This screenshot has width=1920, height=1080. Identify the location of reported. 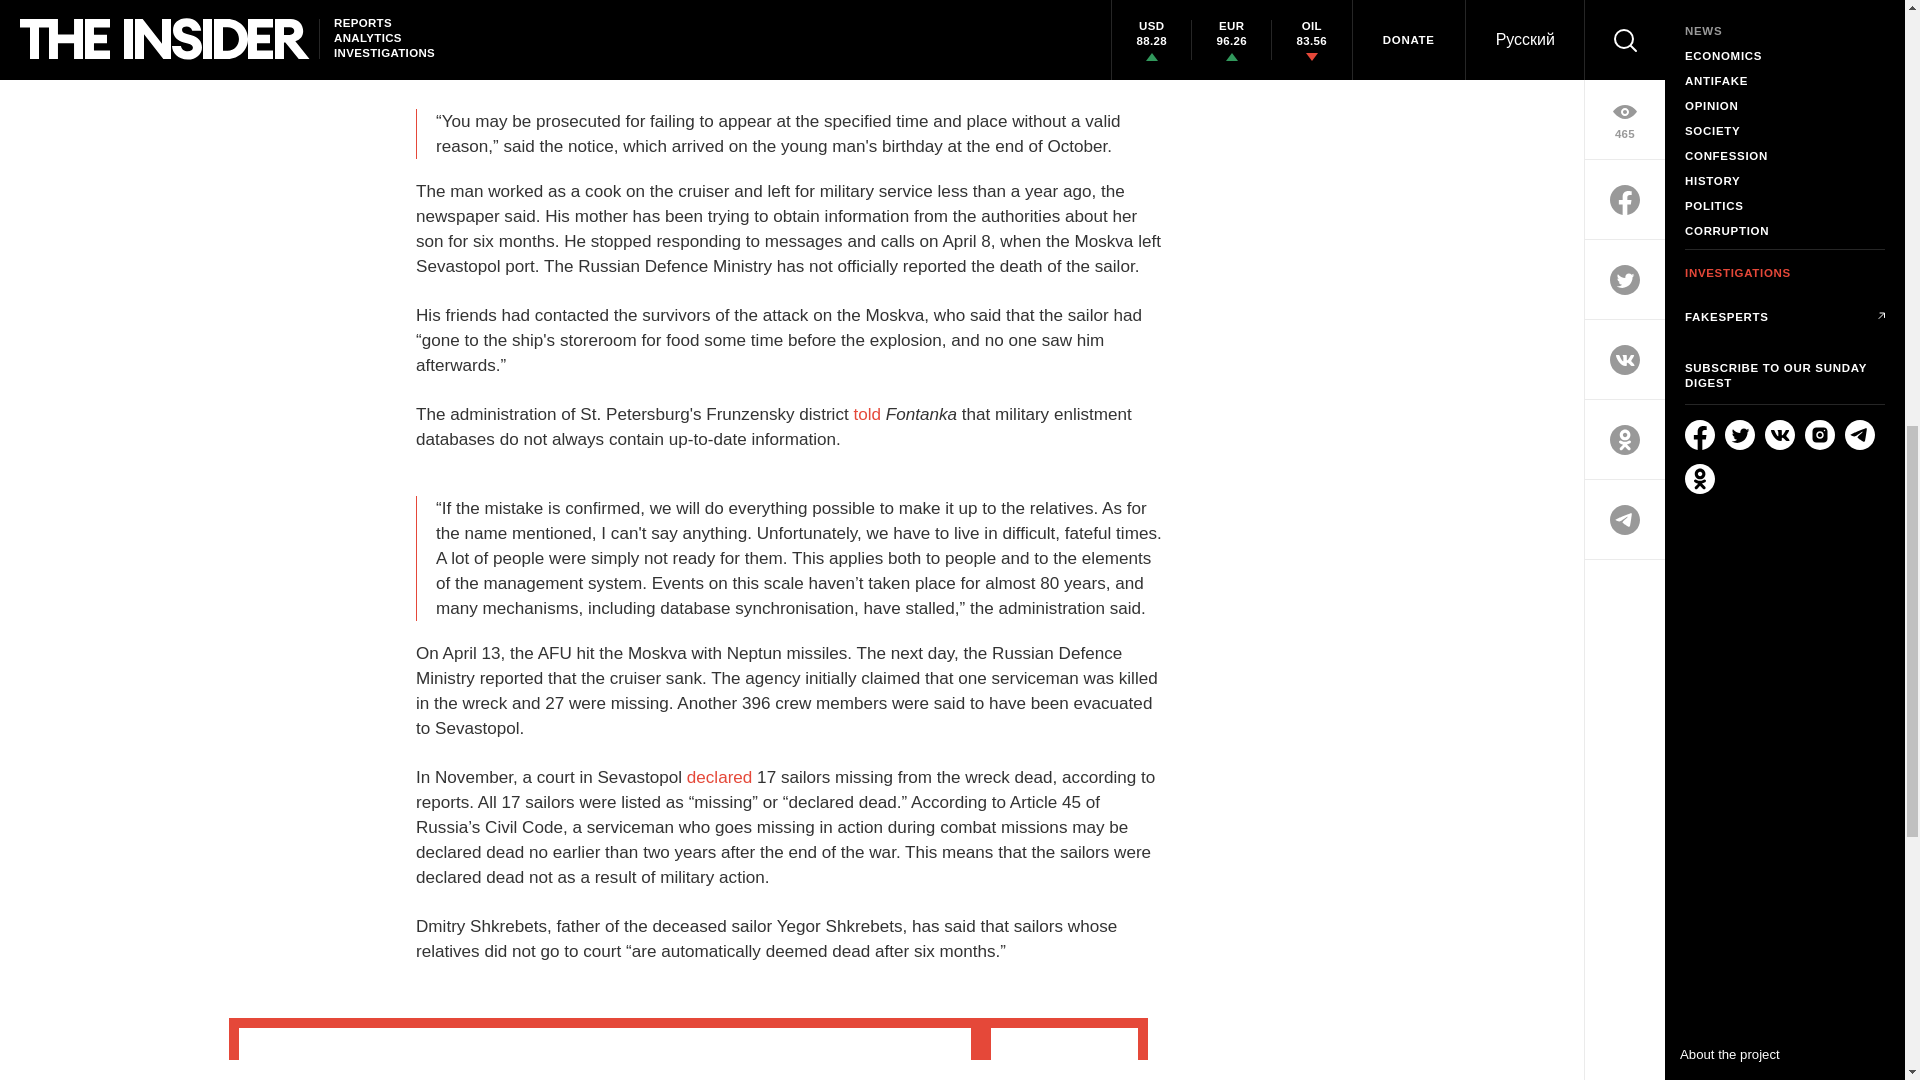
(792, 27).